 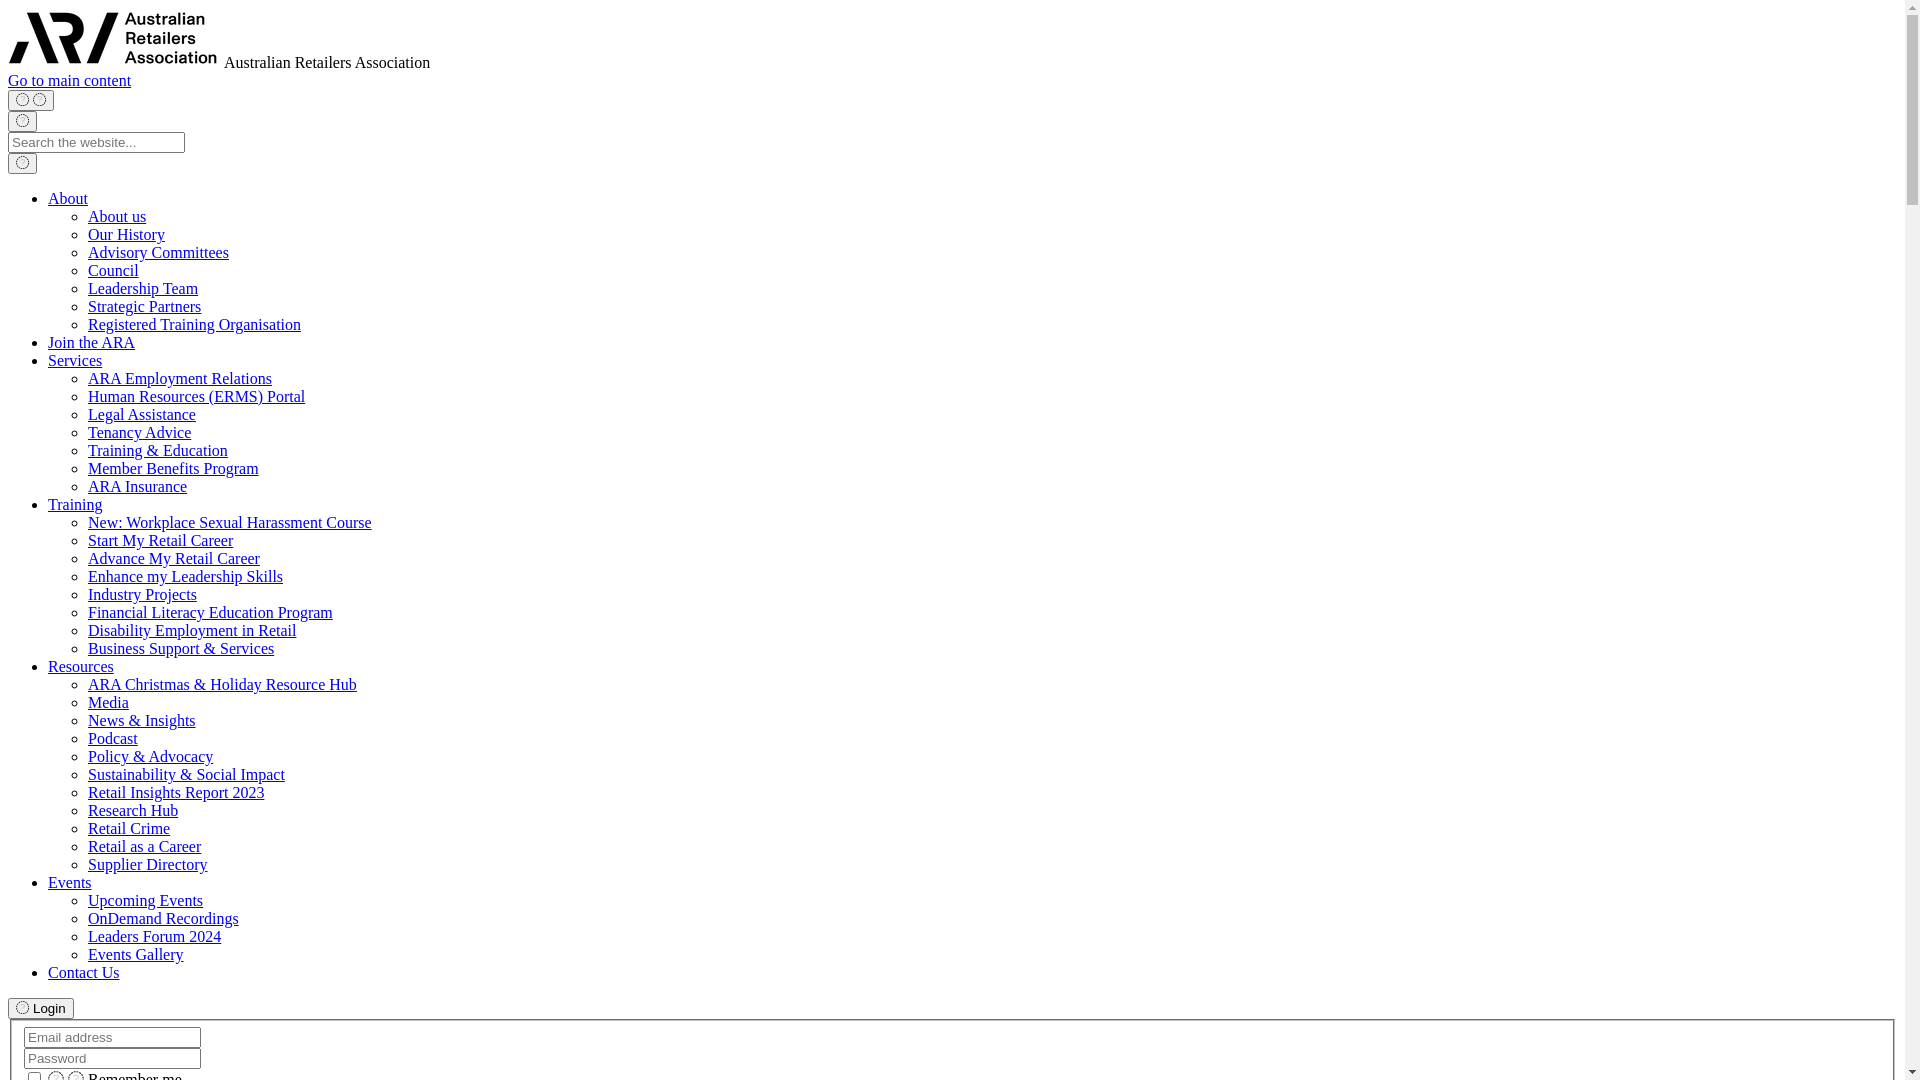 I want to click on Member Benefits Program, so click(x=174, y=468).